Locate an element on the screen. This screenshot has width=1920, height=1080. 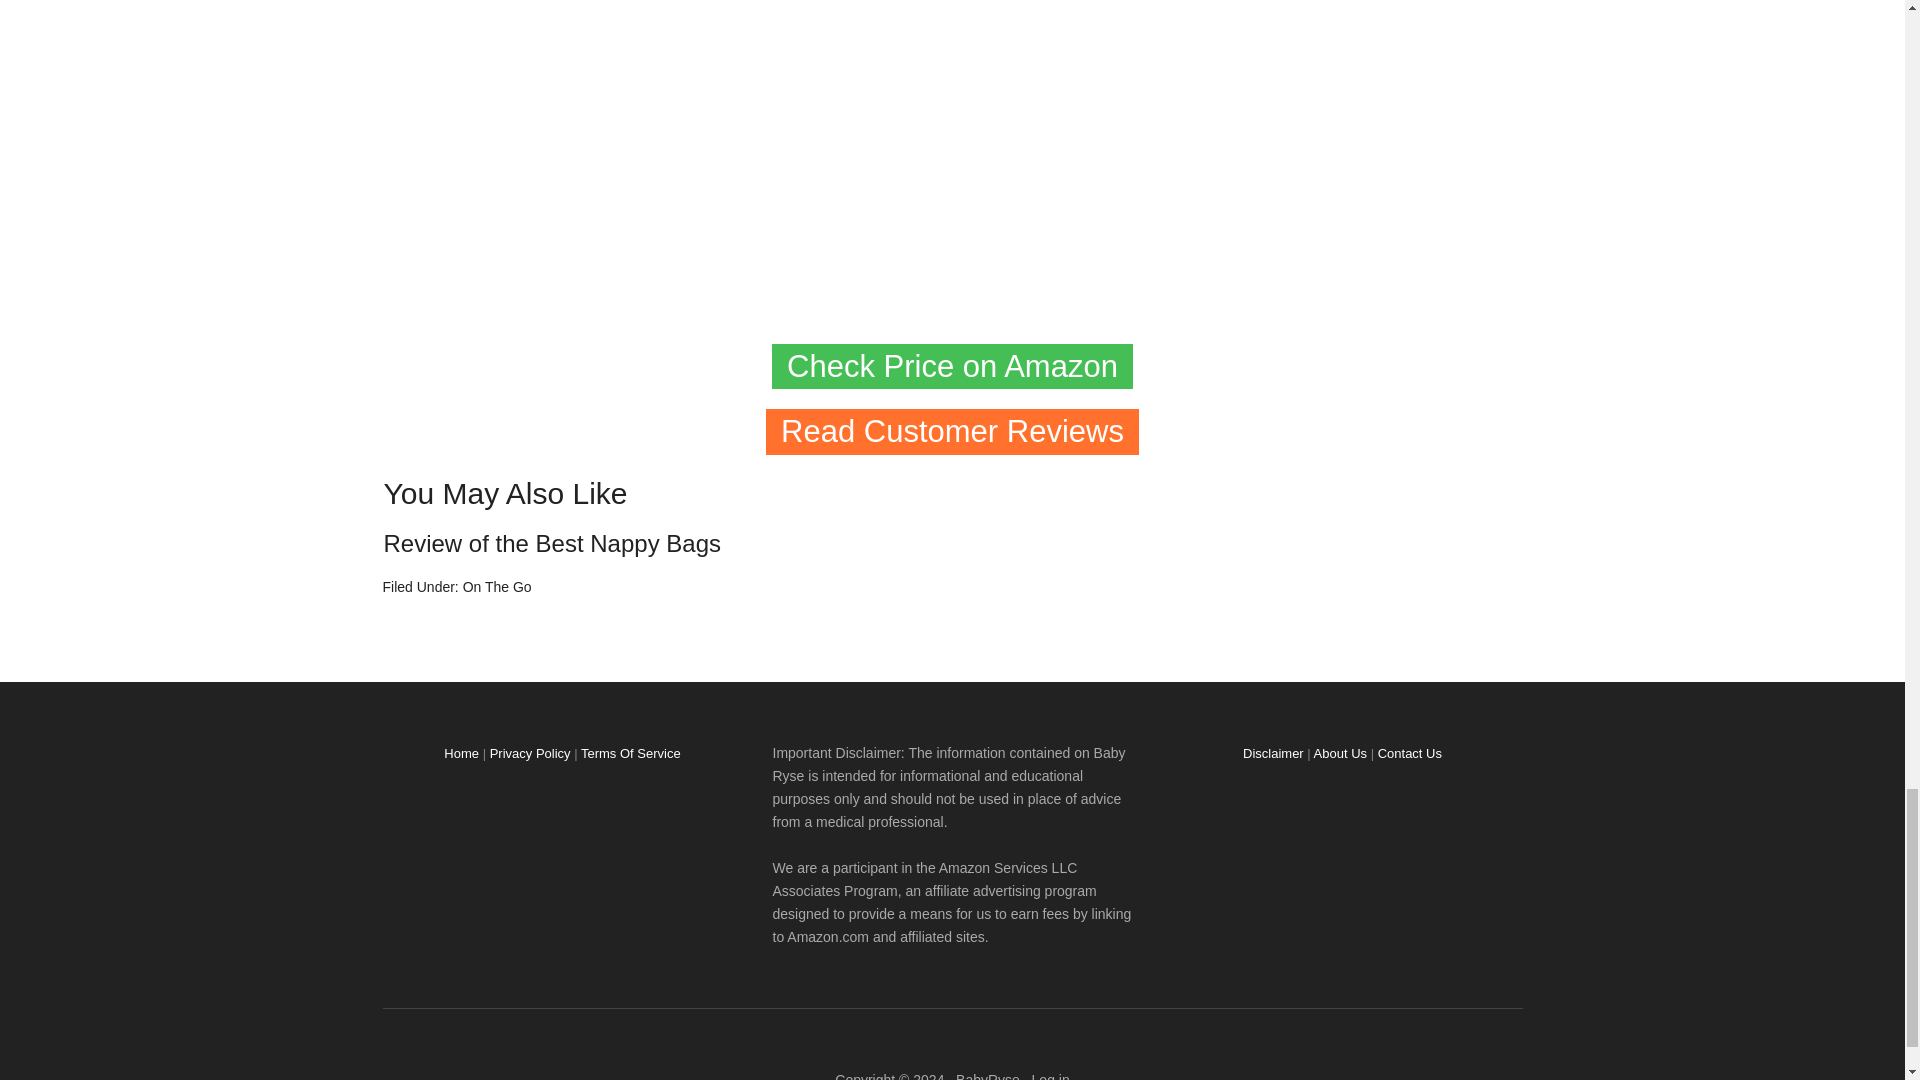
Home is located at coordinates (460, 754).